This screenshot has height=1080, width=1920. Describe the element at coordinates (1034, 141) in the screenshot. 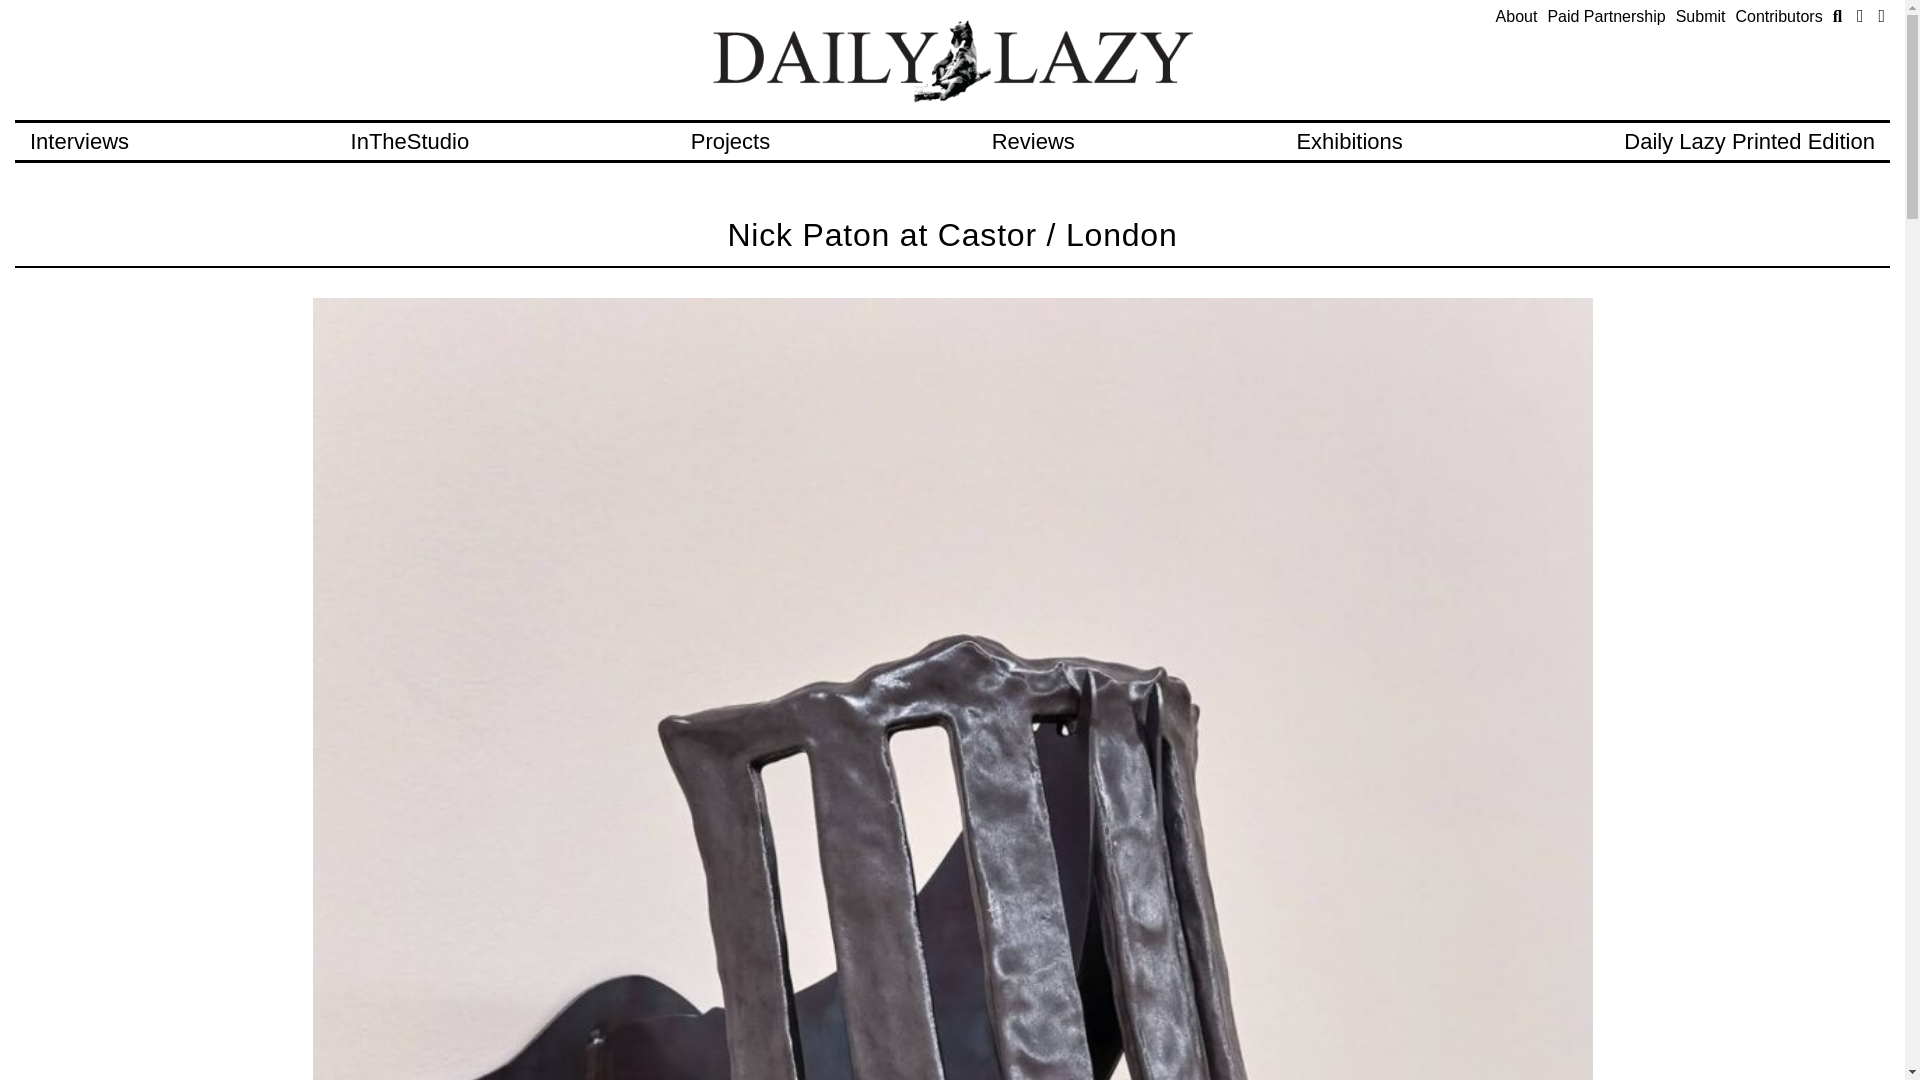

I see `Reviews` at that location.